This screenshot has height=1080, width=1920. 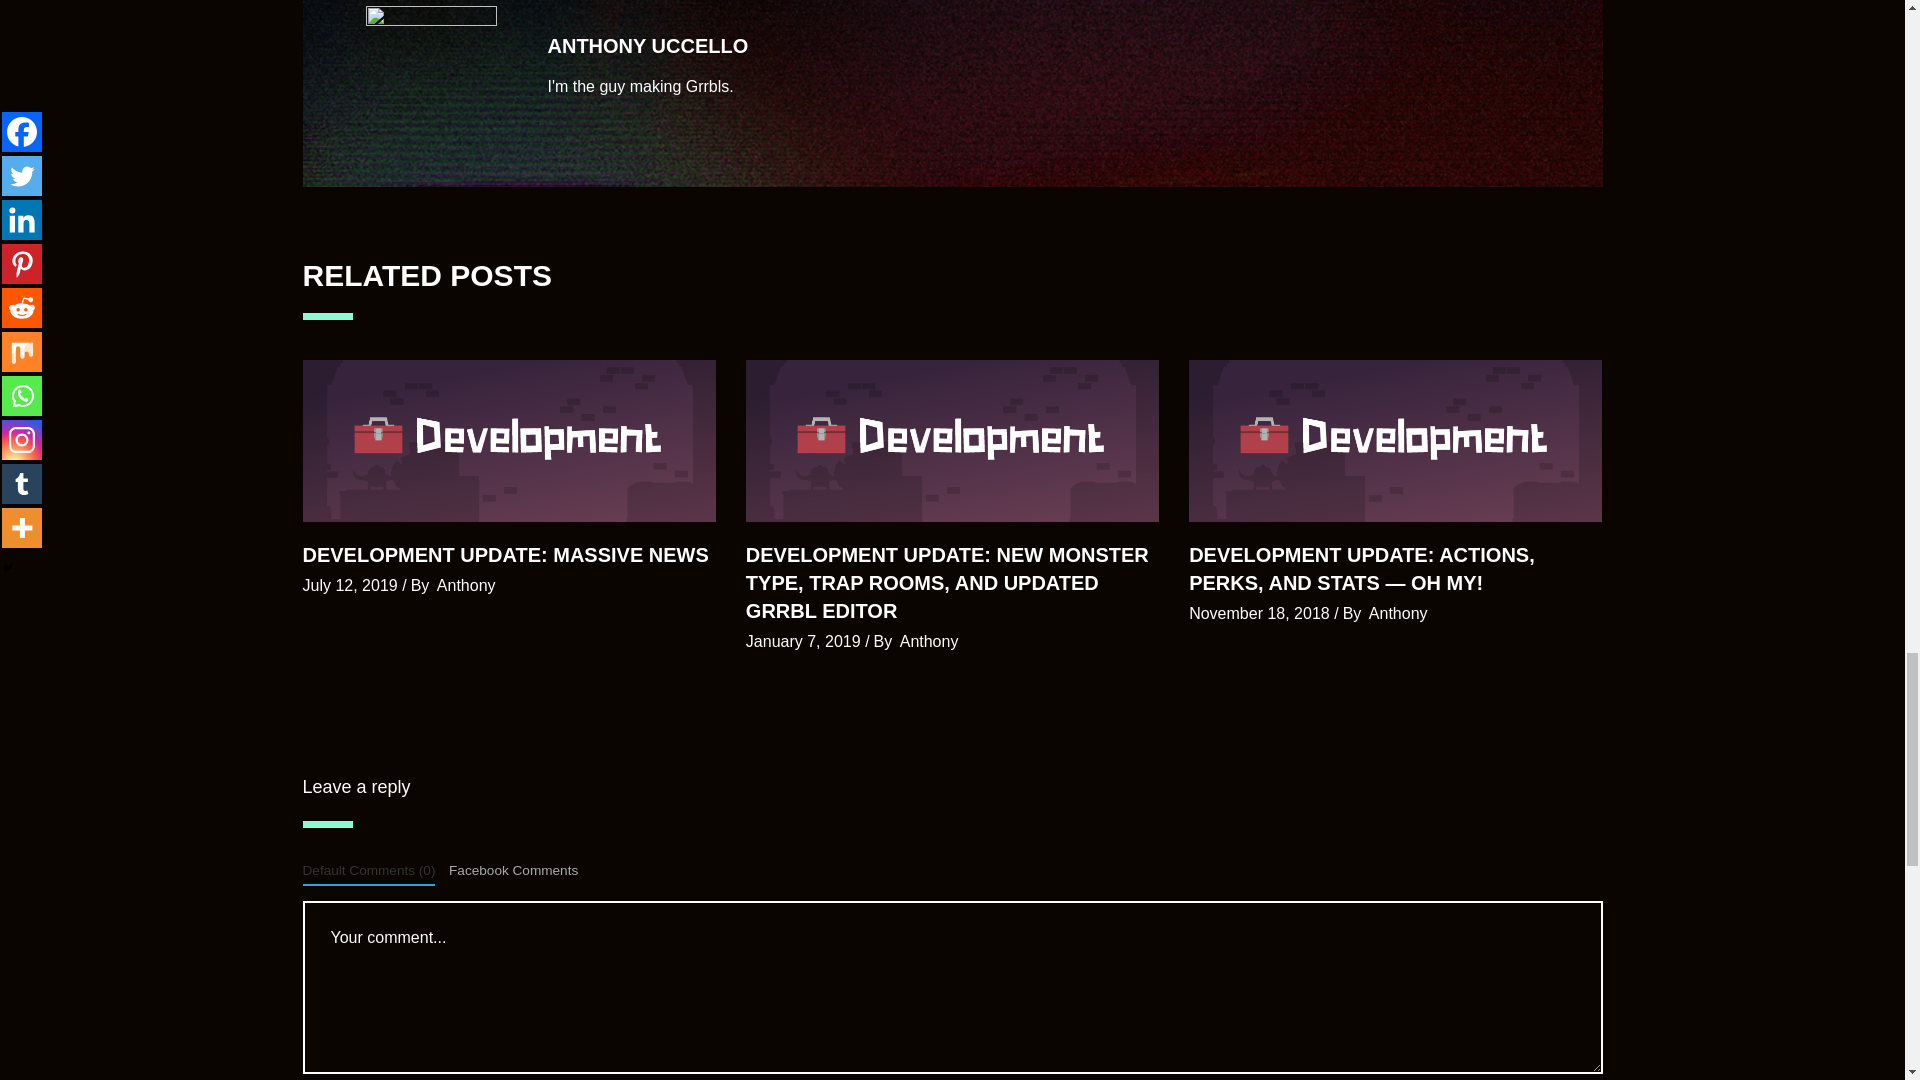 What do you see at coordinates (648, 46) in the screenshot?
I see `What Makes A Good Loot Game?` at bounding box center [648, 46].